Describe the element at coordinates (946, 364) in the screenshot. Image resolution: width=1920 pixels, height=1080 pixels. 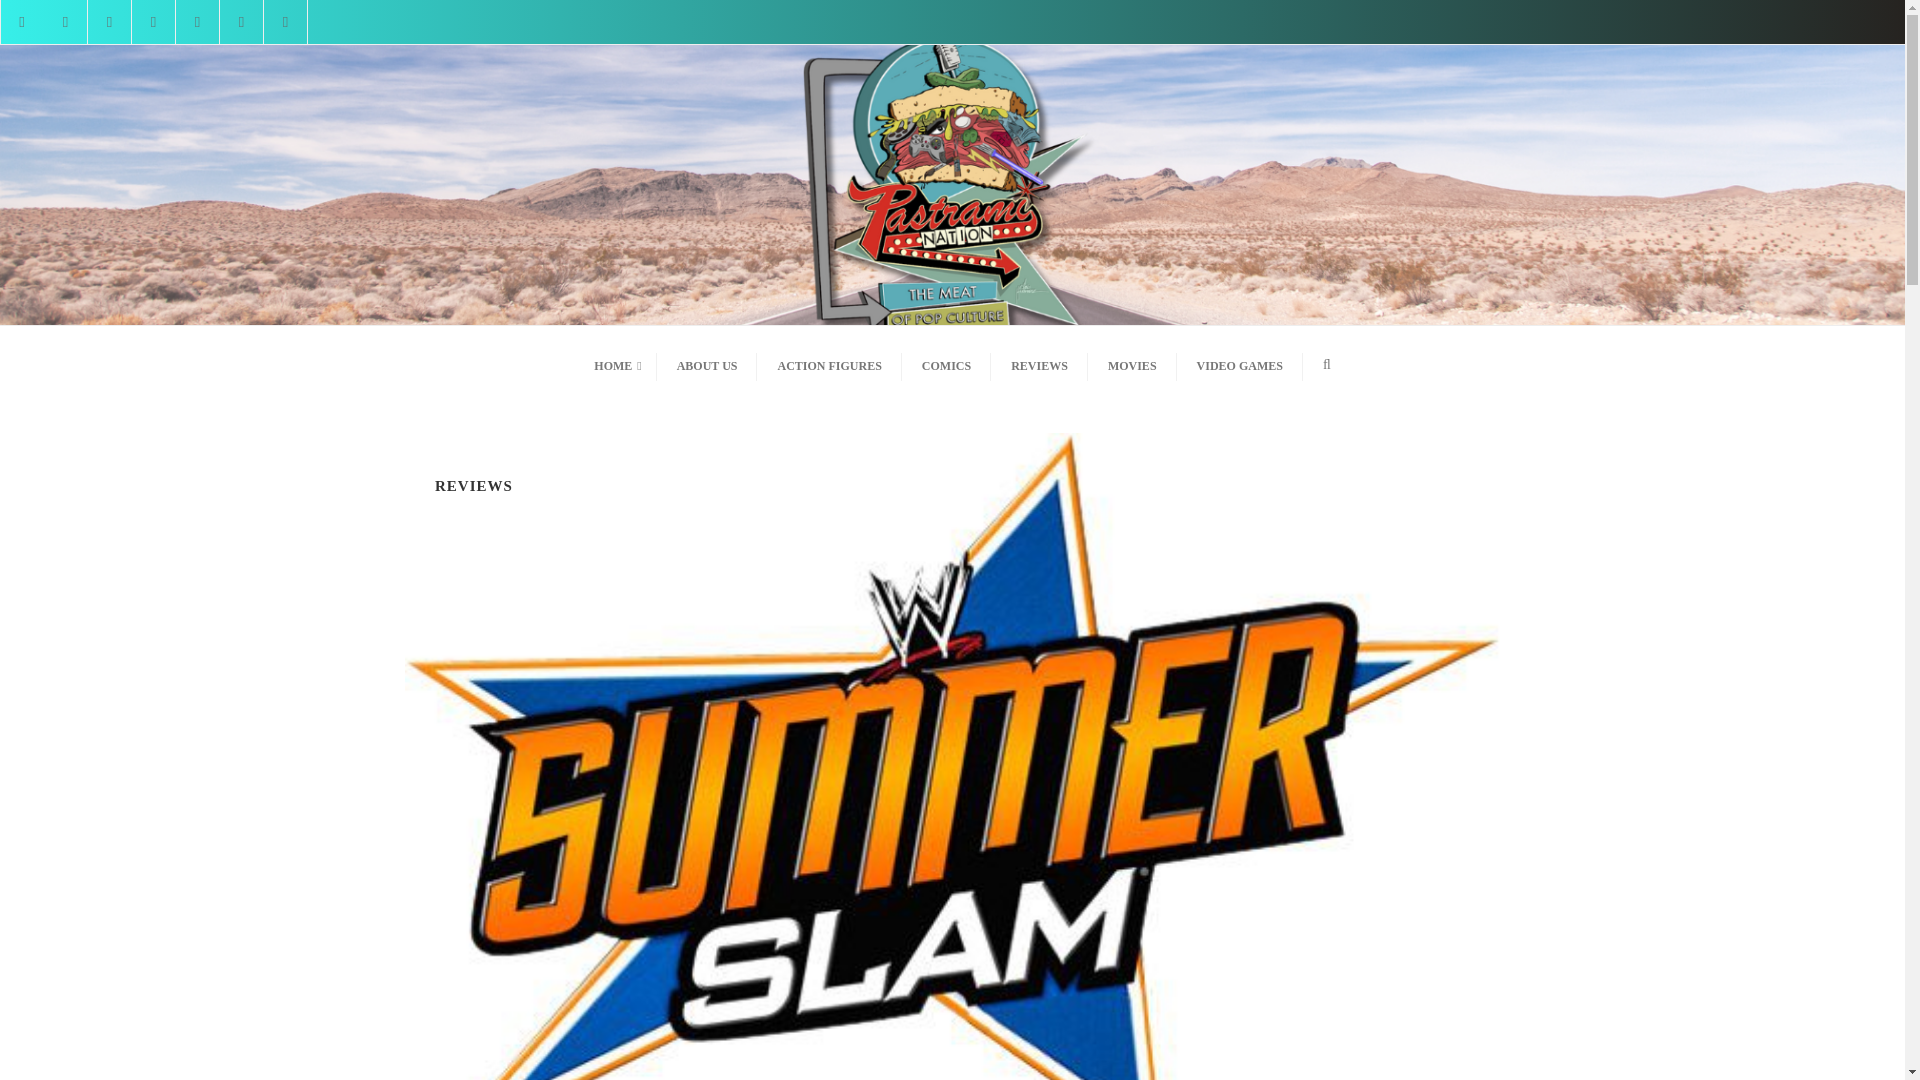
I see `COMICS` at that location.